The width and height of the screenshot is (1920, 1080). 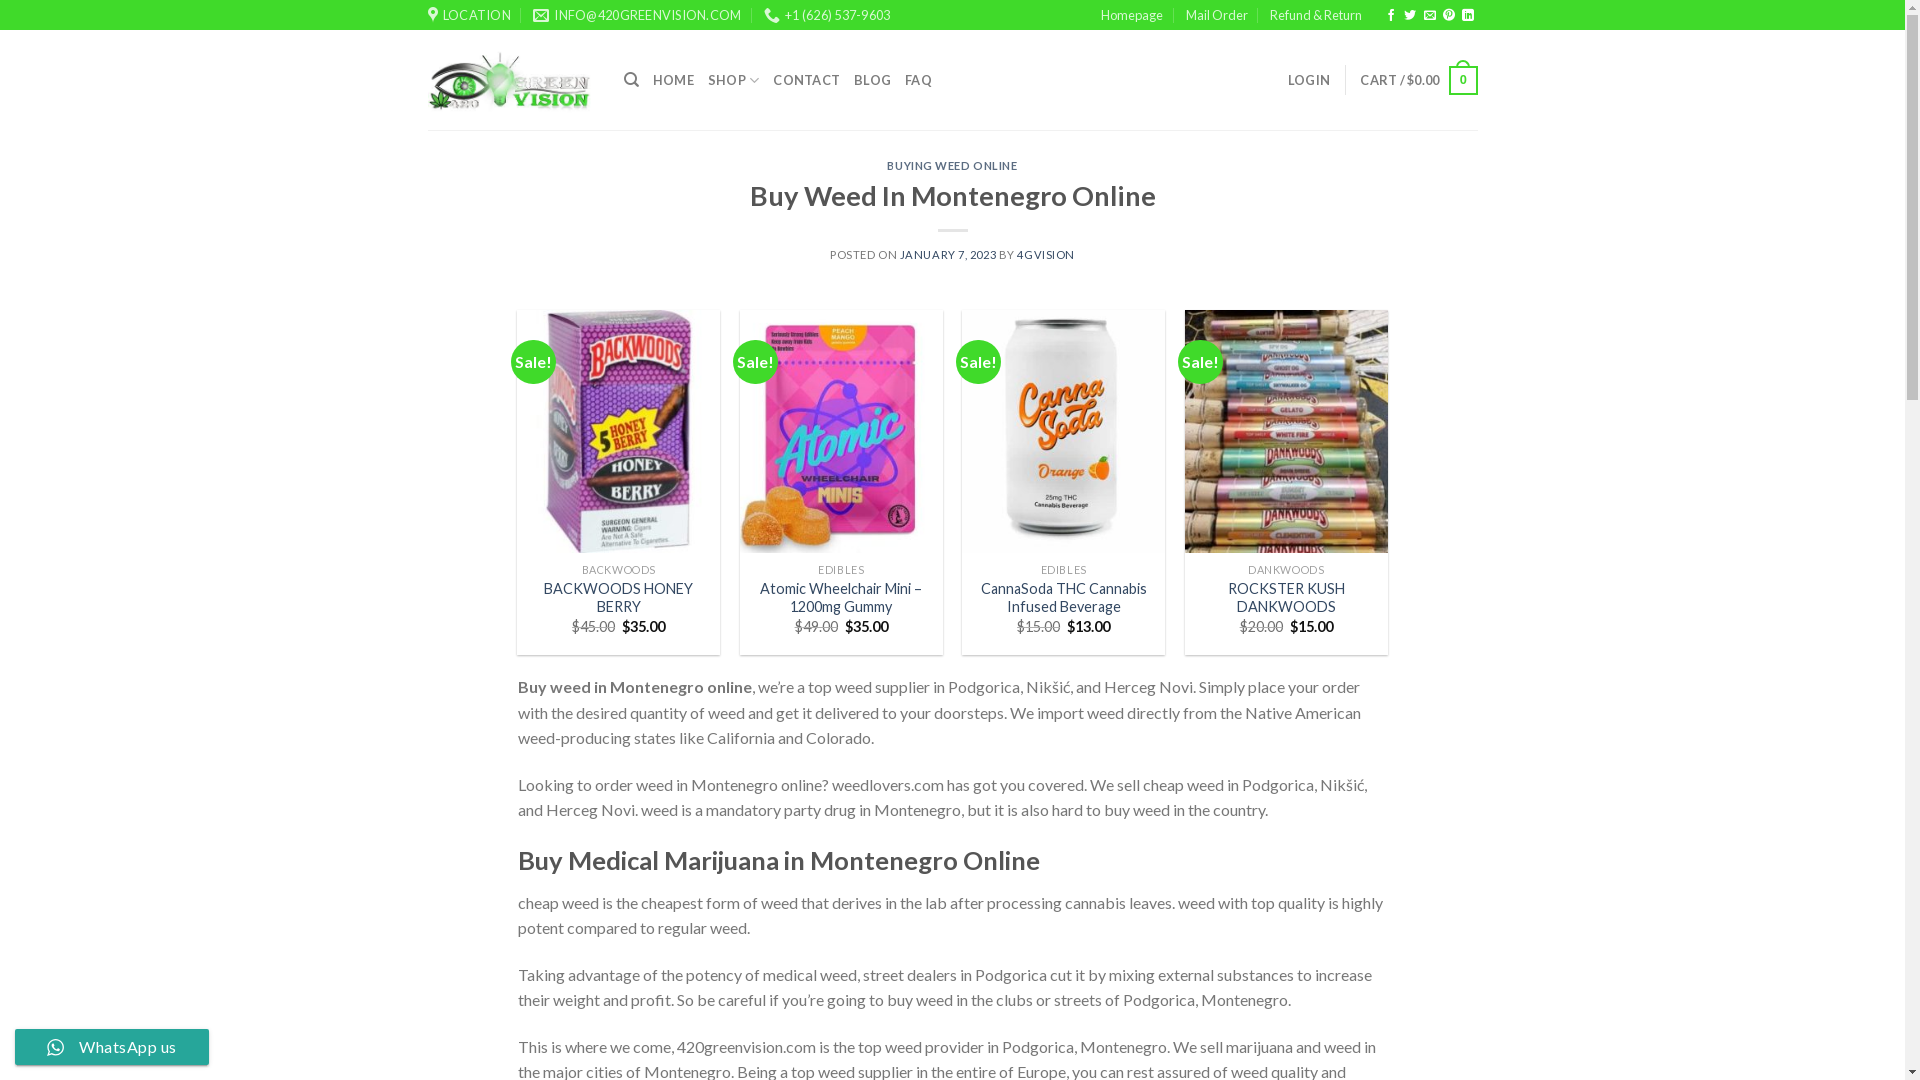 What do you see at coordinates (734, 80) in the screenshot?
I see `SHOP` at bounding box center [734, 80].